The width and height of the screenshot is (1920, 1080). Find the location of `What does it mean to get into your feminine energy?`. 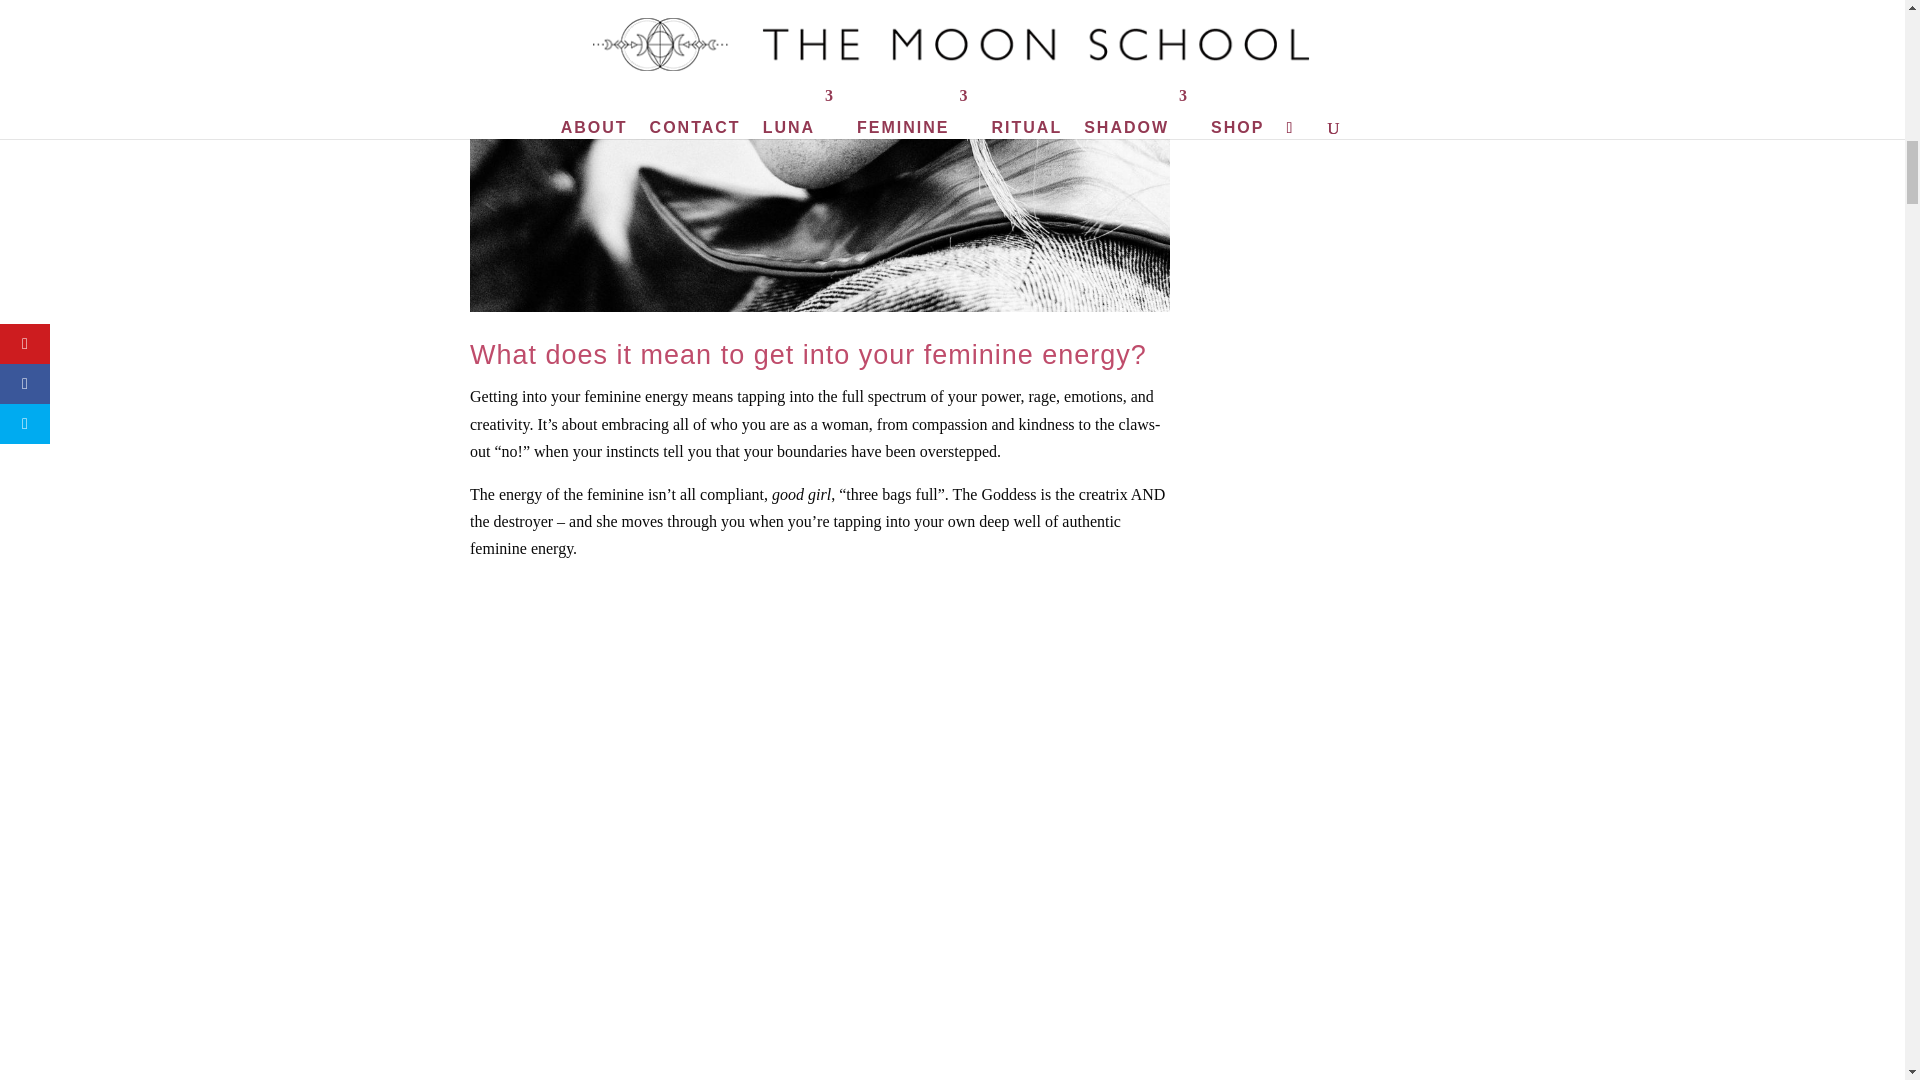

What does it mean to get into your feminine energy? is located at coordinates (820, 156).